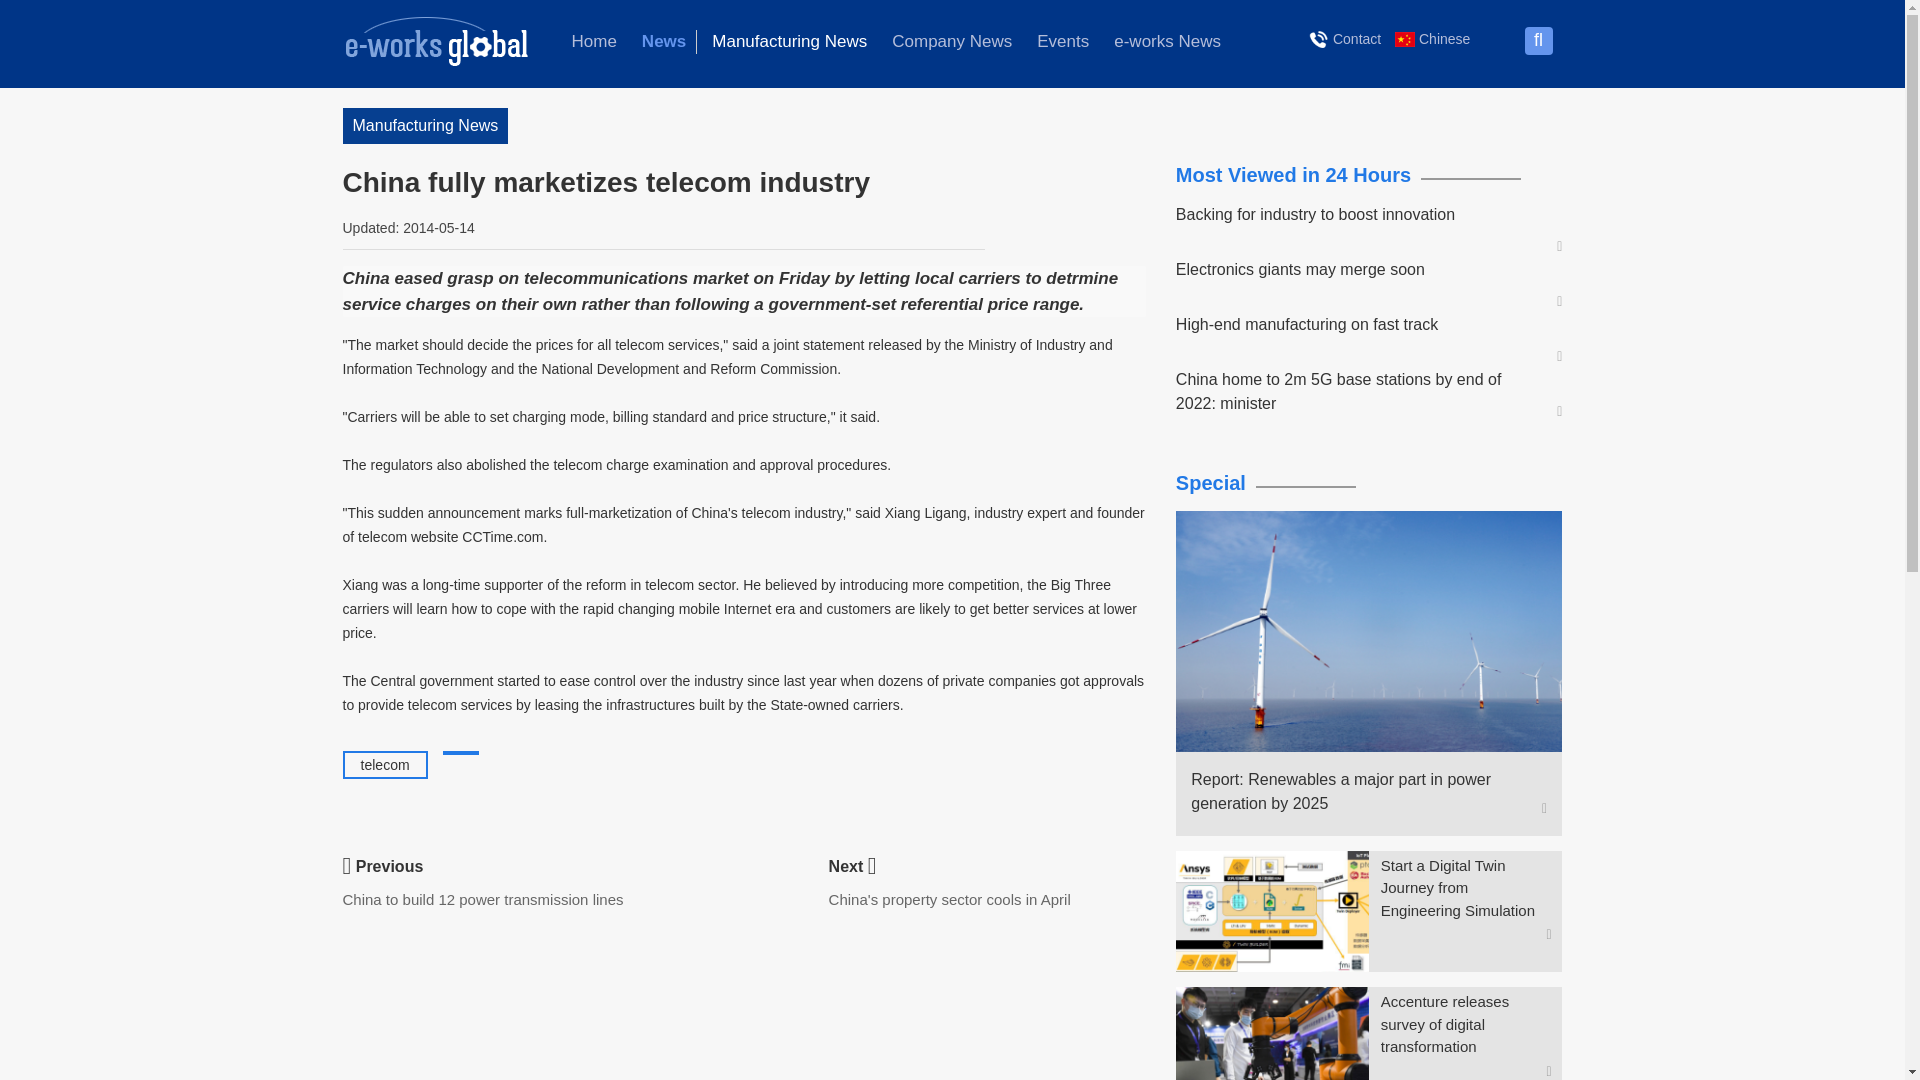 The height and width of the screenshot is (1080, 1920). What do you see at coordinates (1359, 214) in the screenshot?
I see `Backing for industry to boost innovation` at bounding box center [1359, 214].